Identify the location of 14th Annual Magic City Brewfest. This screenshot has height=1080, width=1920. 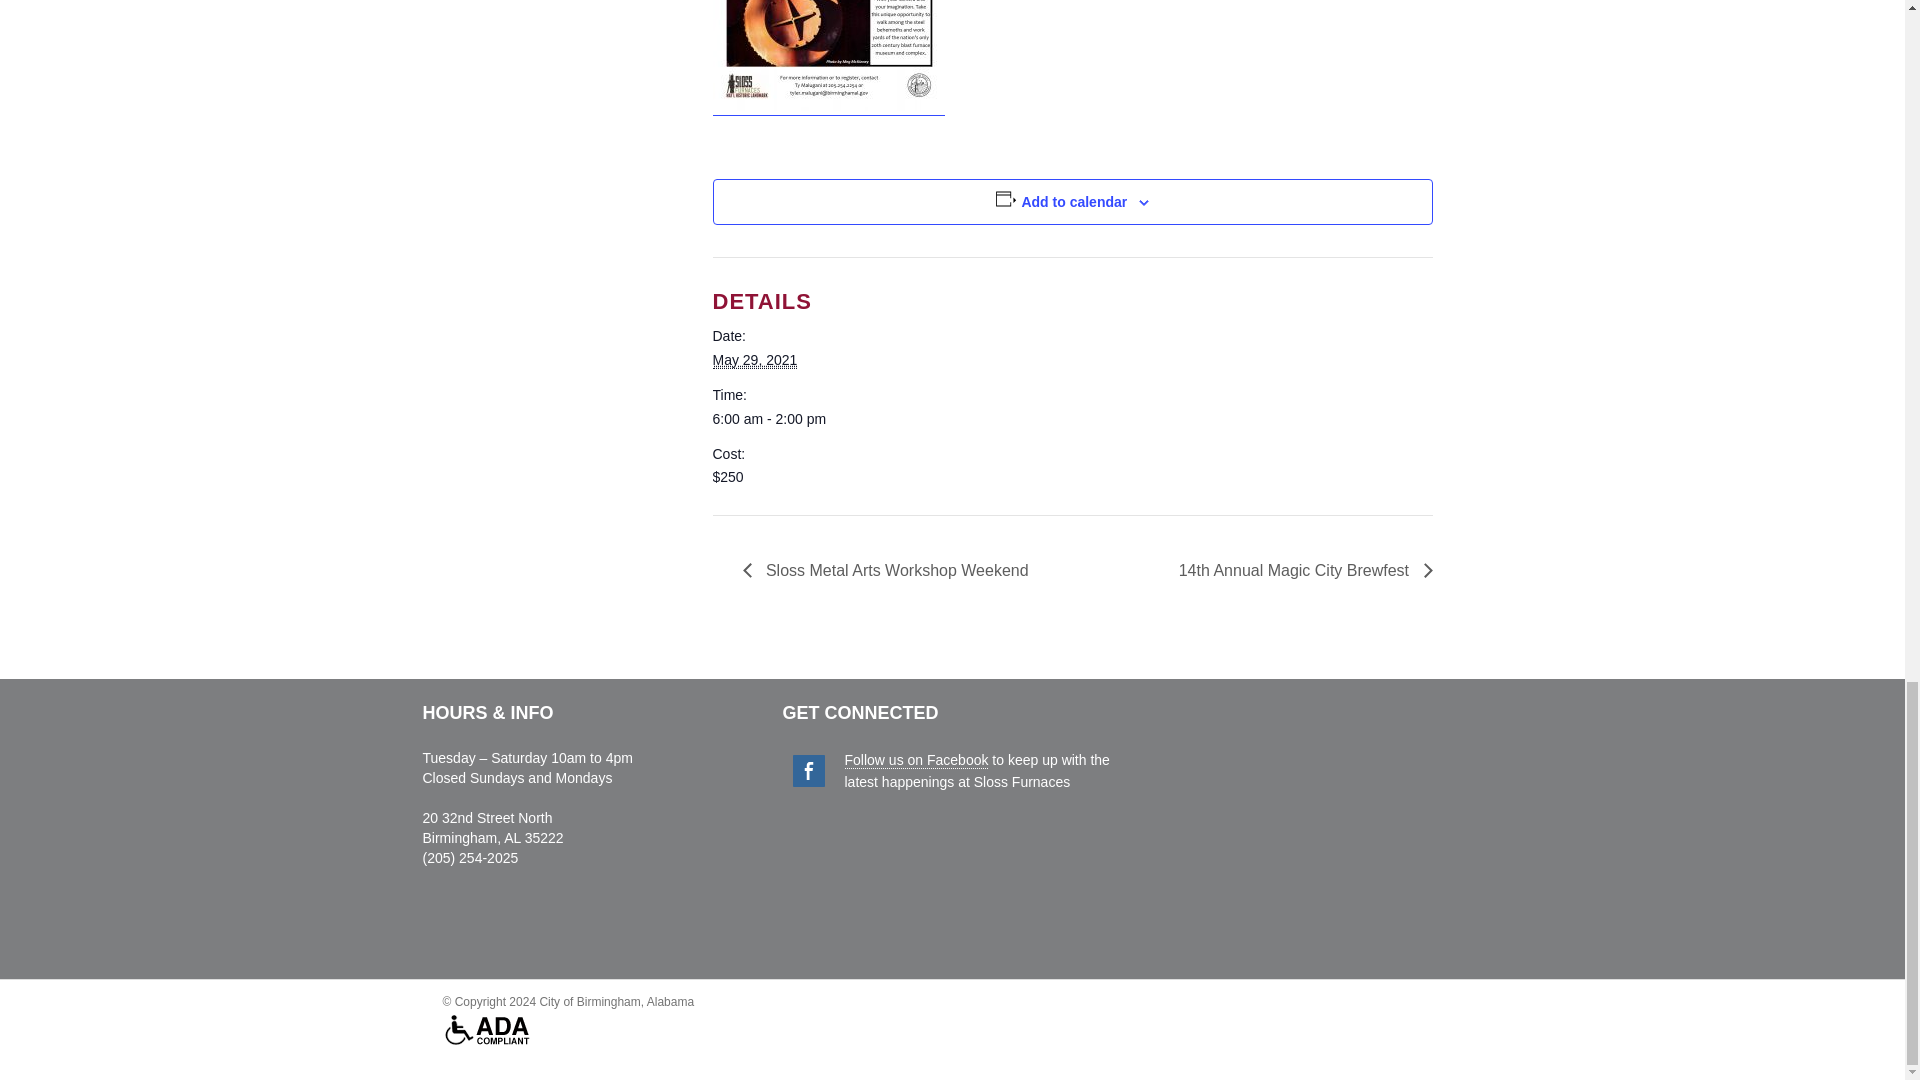
(1300, 570).